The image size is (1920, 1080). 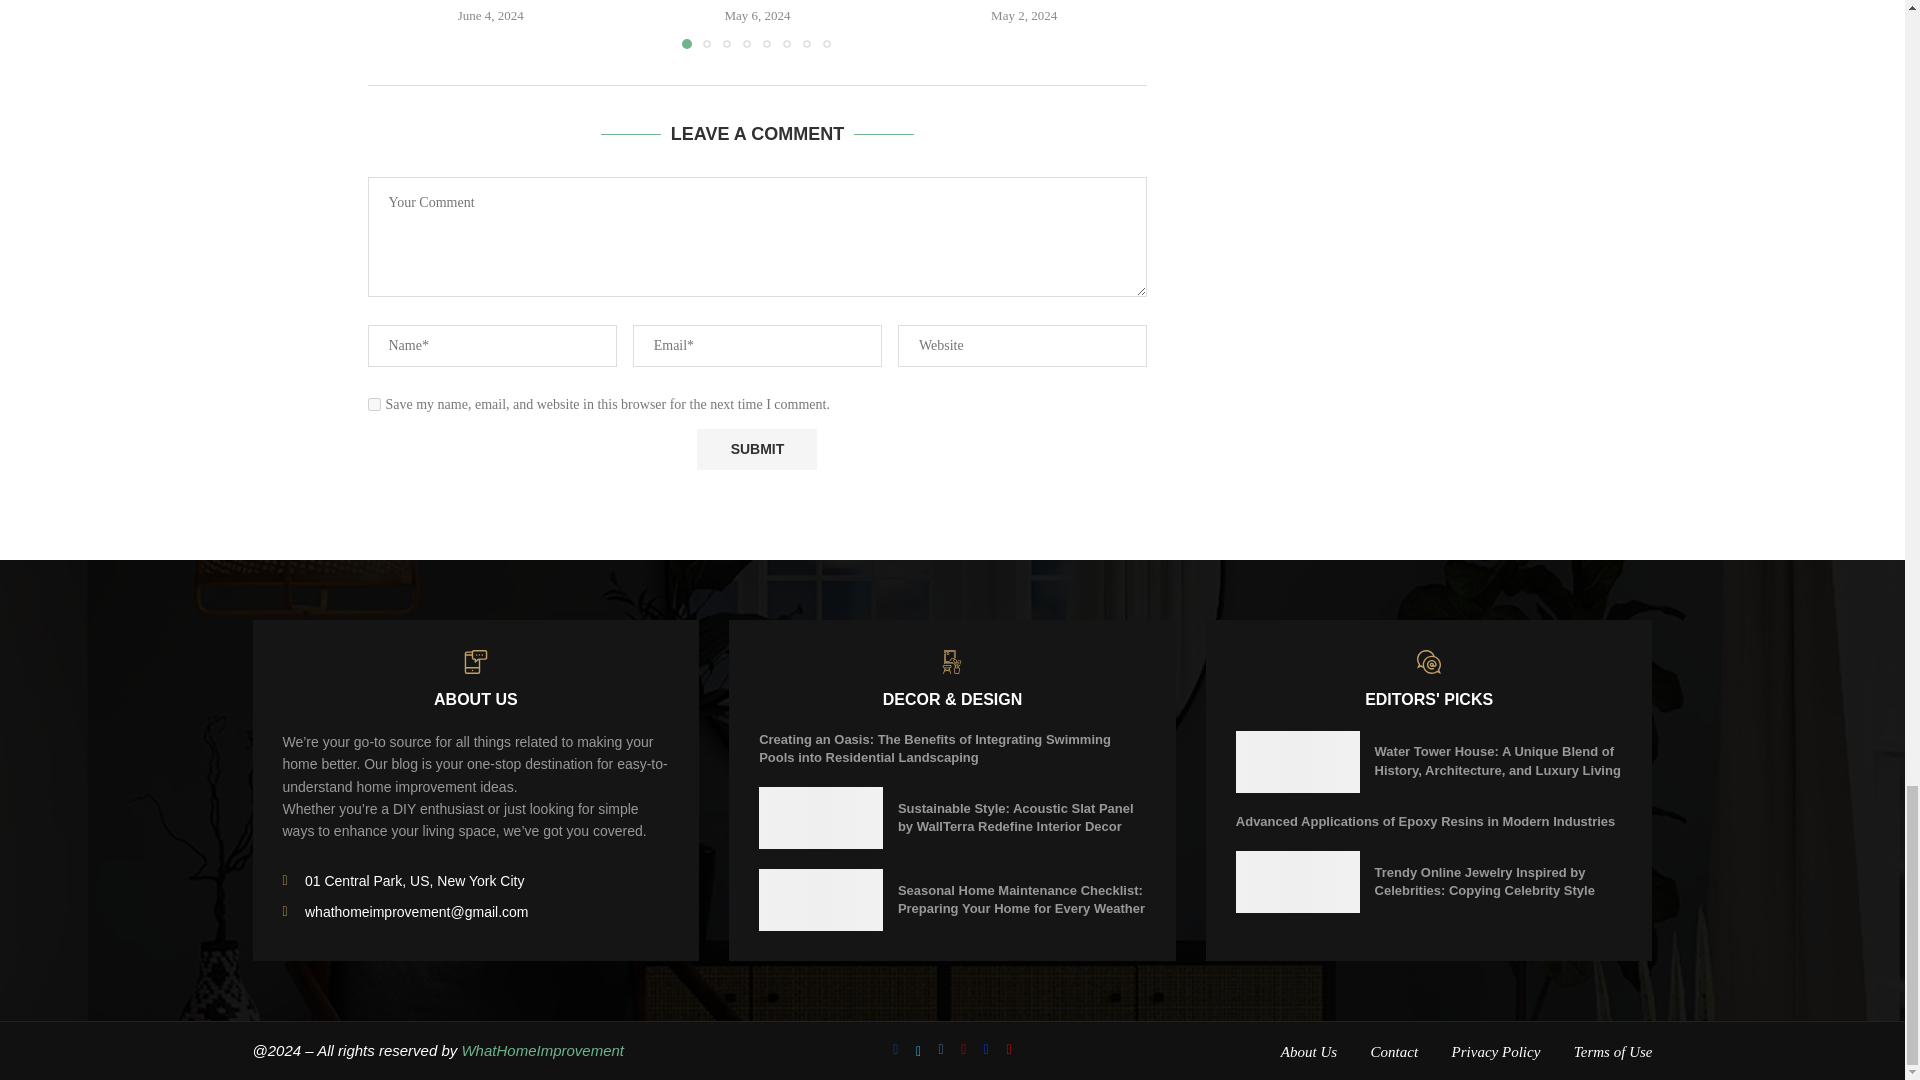 I want to click on yes, so click(x=374, y=404).